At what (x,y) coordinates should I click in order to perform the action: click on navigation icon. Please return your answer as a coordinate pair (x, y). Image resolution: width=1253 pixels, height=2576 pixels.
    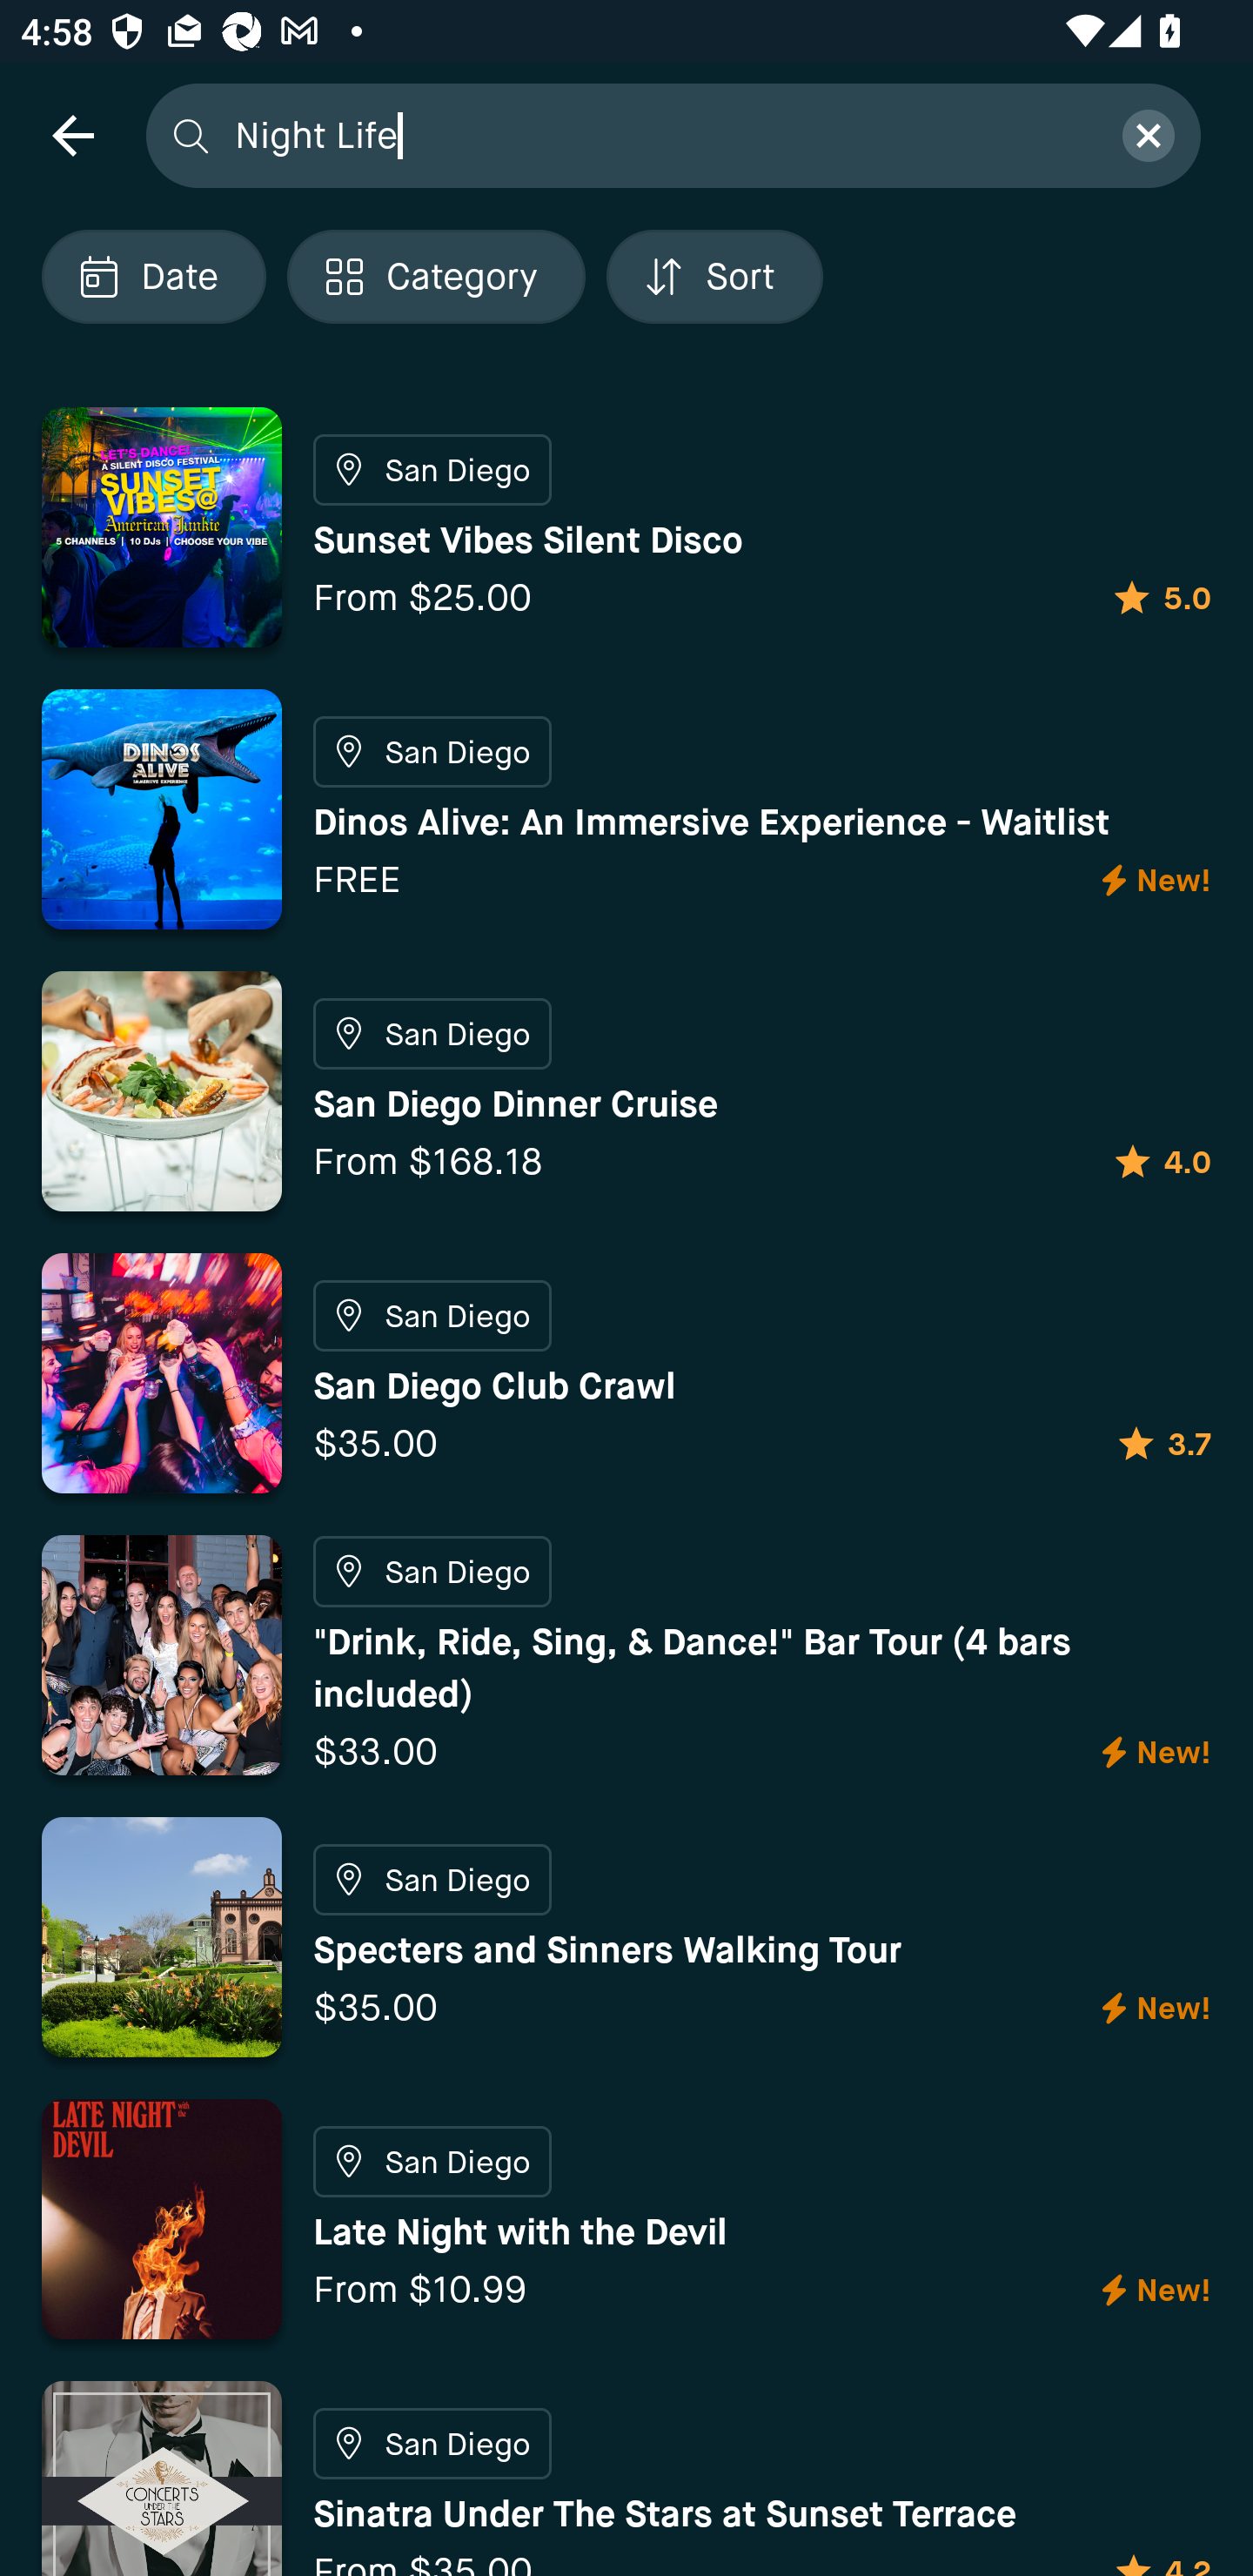
    Looking at the image, I should click on (72, 134).